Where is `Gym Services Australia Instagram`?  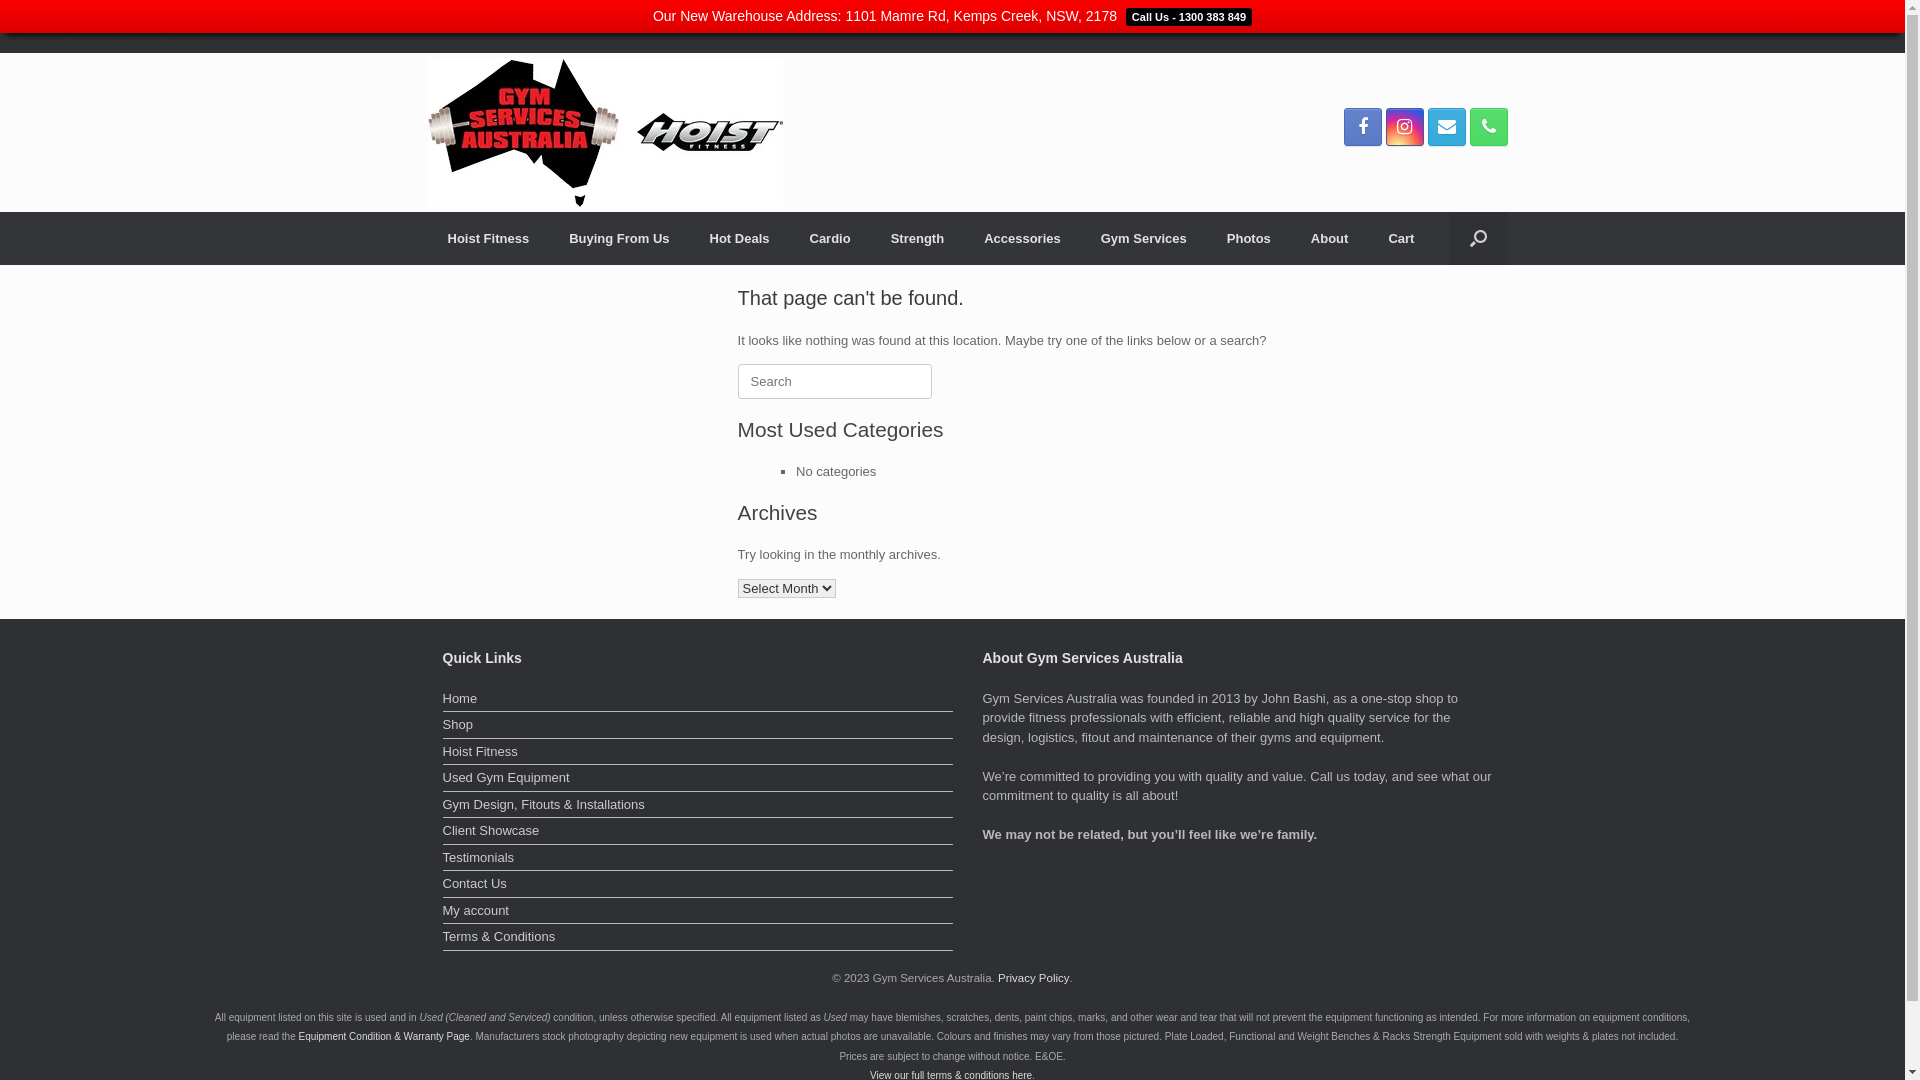
Gym Services Australia Instagram is located at coordinates (1405, 127).